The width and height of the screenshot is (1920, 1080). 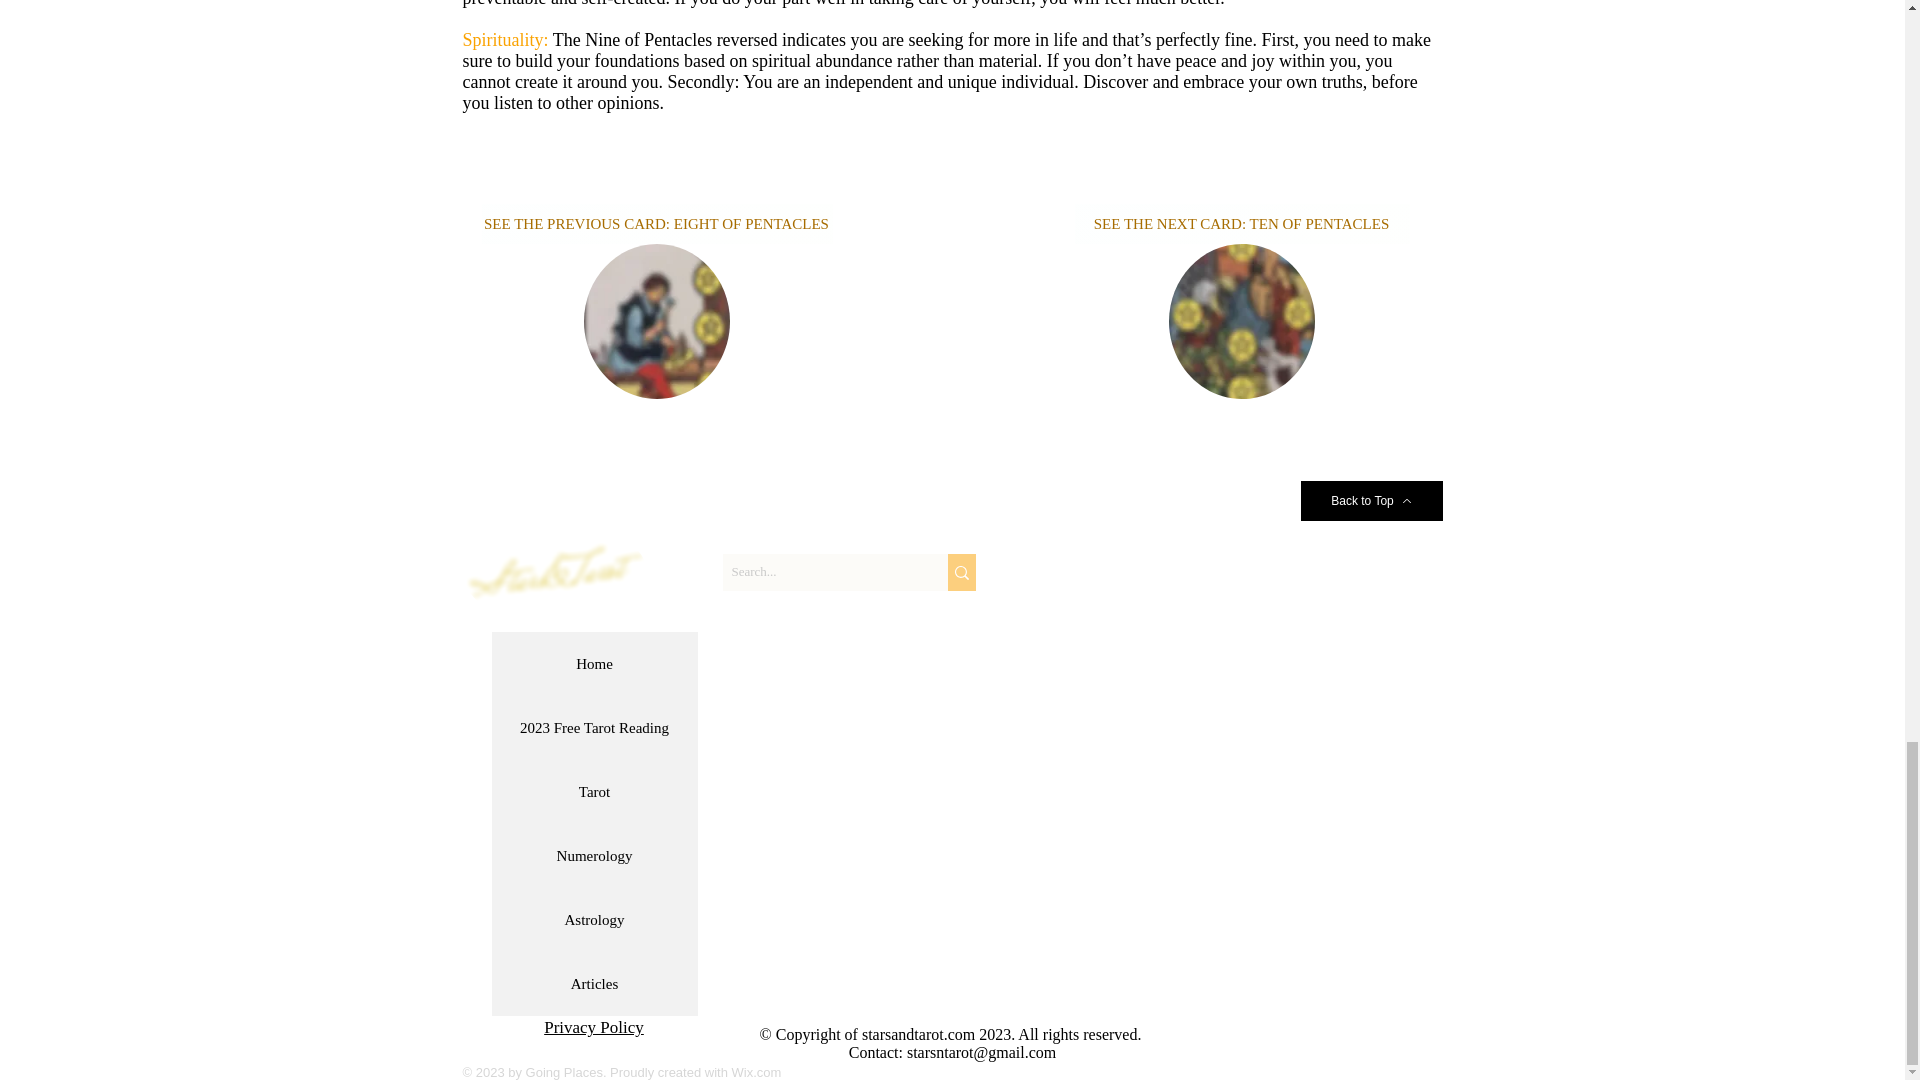 What do you see at coordinates (594, 792) in the screenshot?
I see `Tarot` at bounding box center [594, 792].